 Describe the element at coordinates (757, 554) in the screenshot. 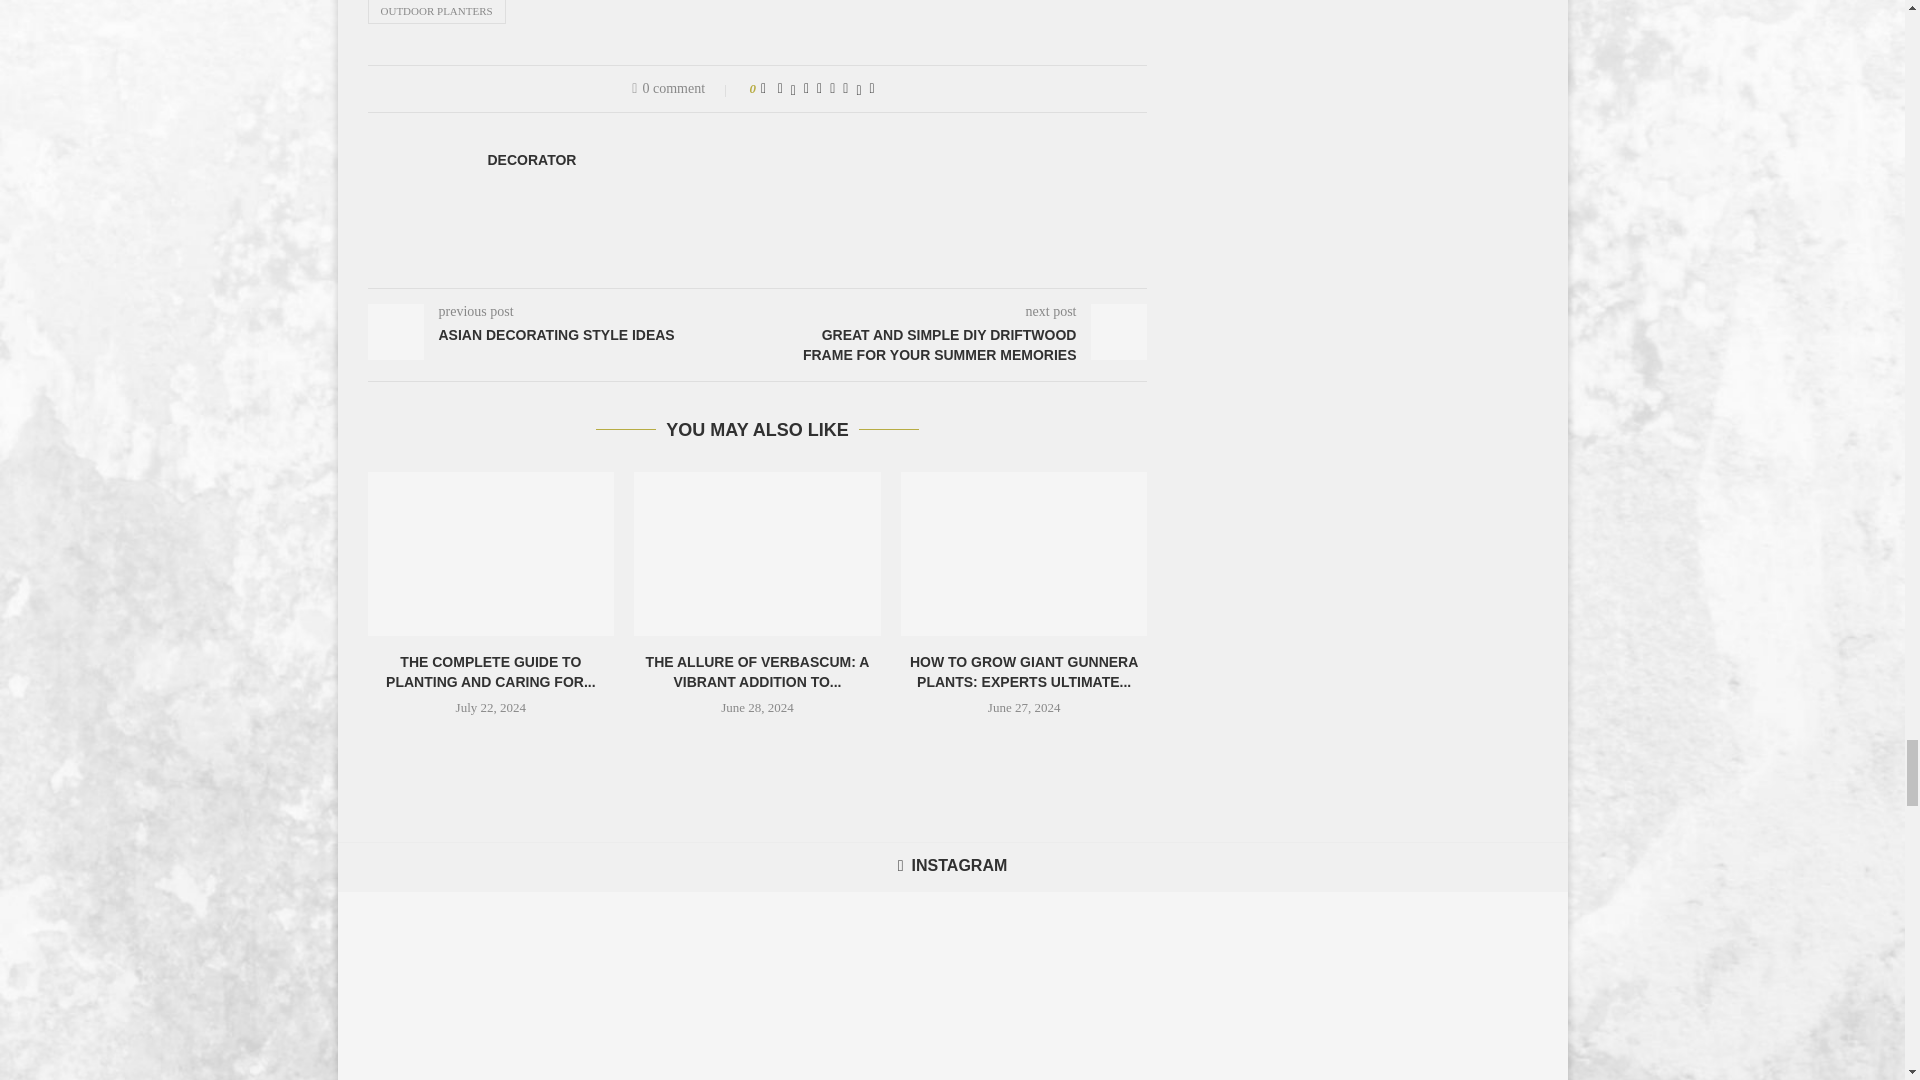

I see `The Allure of Verbascum: A Vibrant Addition to Your Garden` at that location.